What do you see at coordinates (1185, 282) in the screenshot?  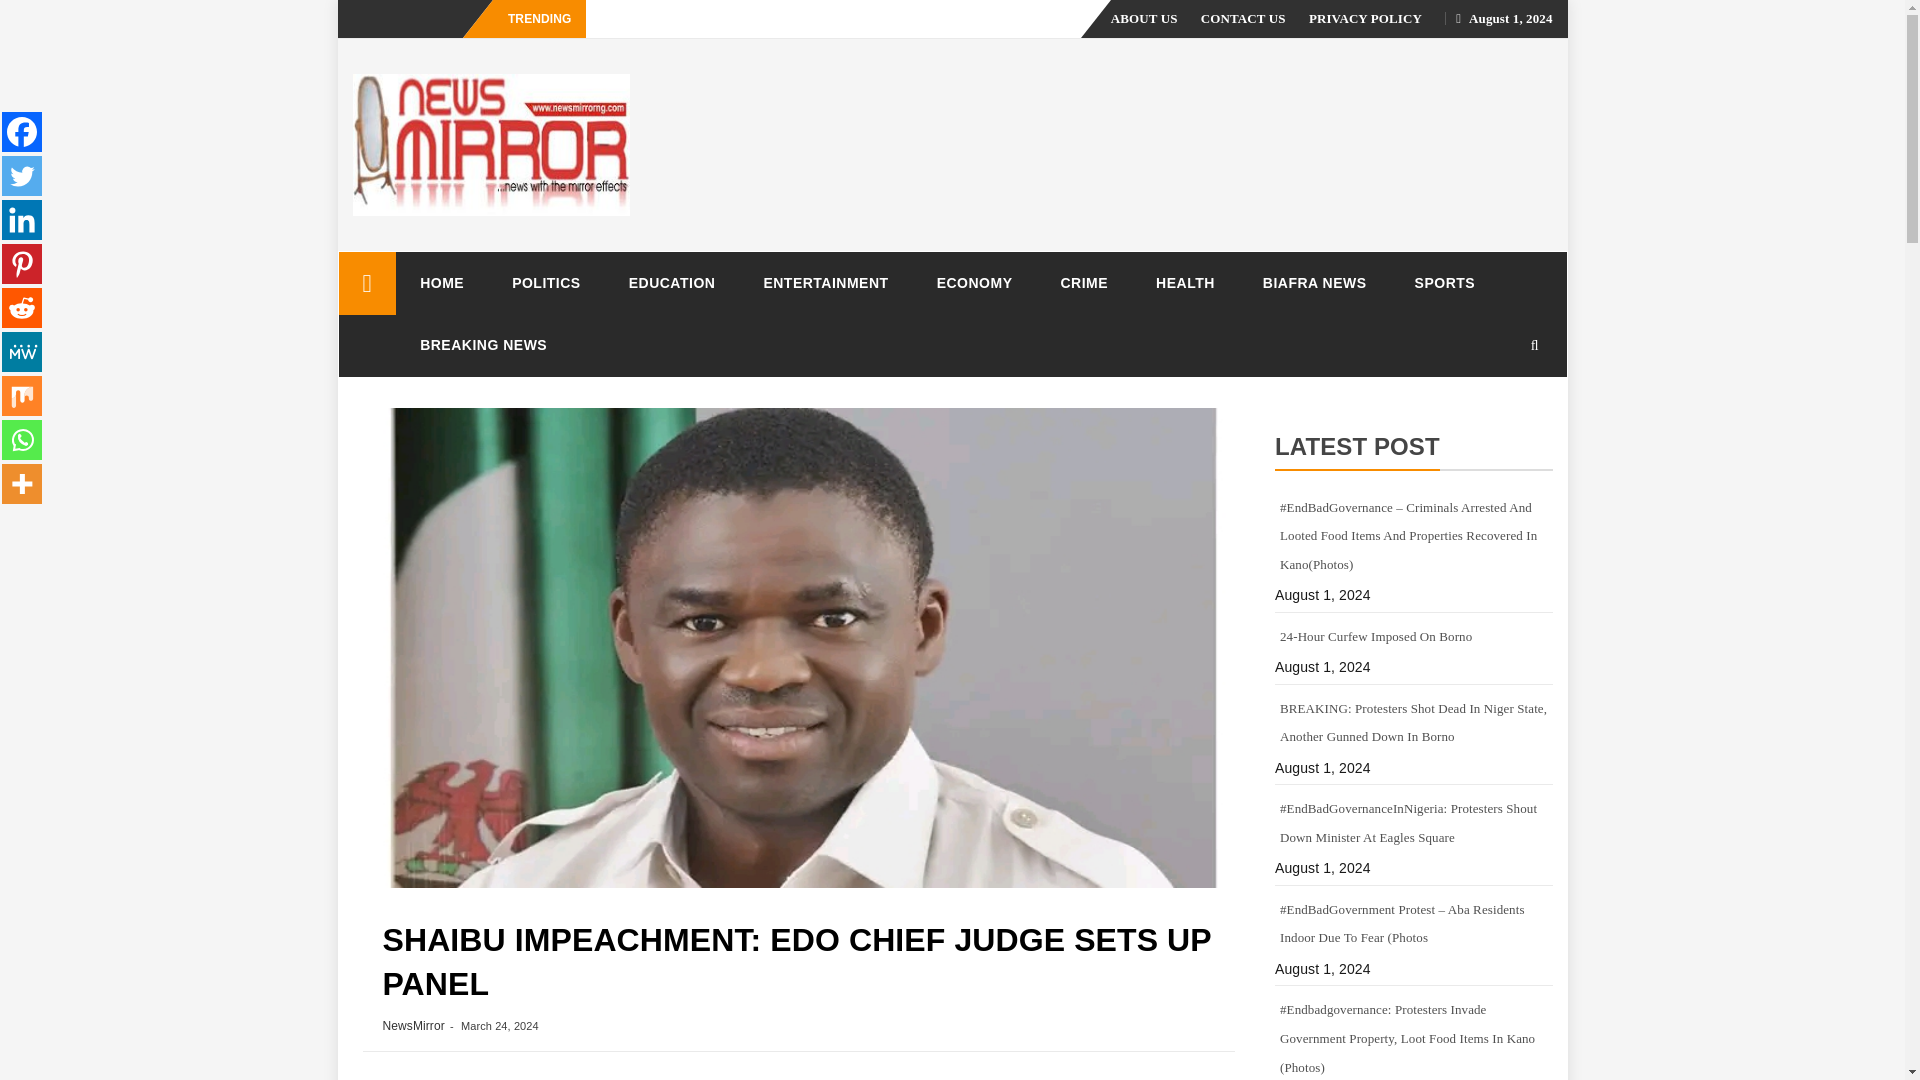 I see `HEALTH` at bounding box center [1185, 282].